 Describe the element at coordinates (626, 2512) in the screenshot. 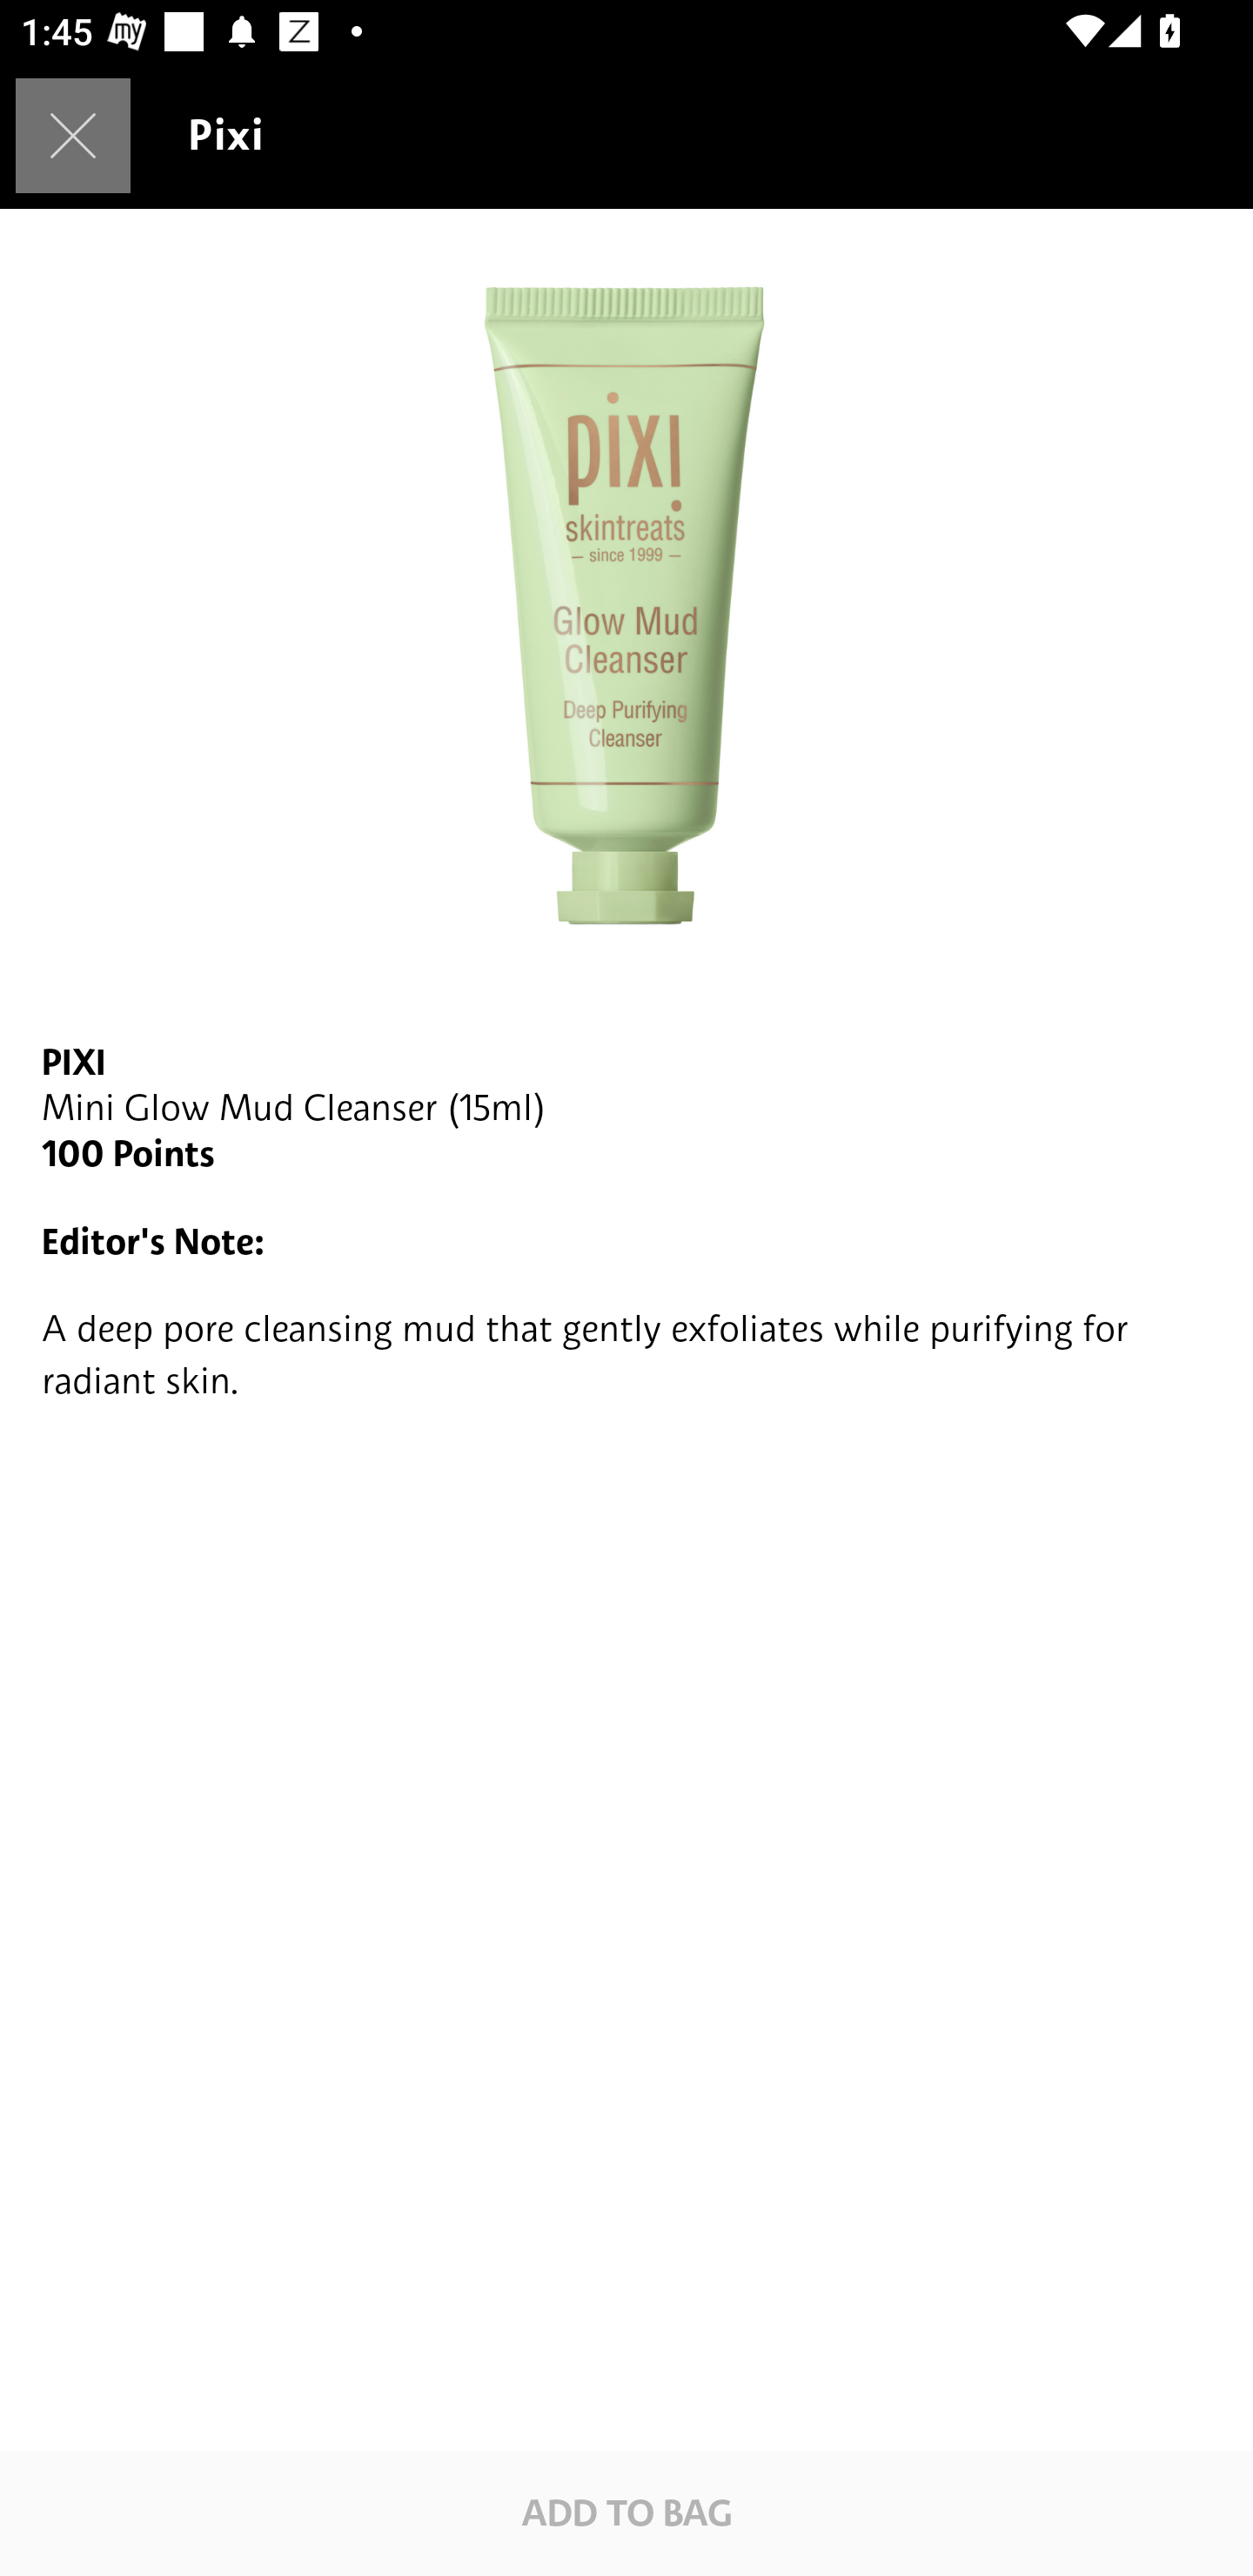

I see `ADD TO BAG` at that location.